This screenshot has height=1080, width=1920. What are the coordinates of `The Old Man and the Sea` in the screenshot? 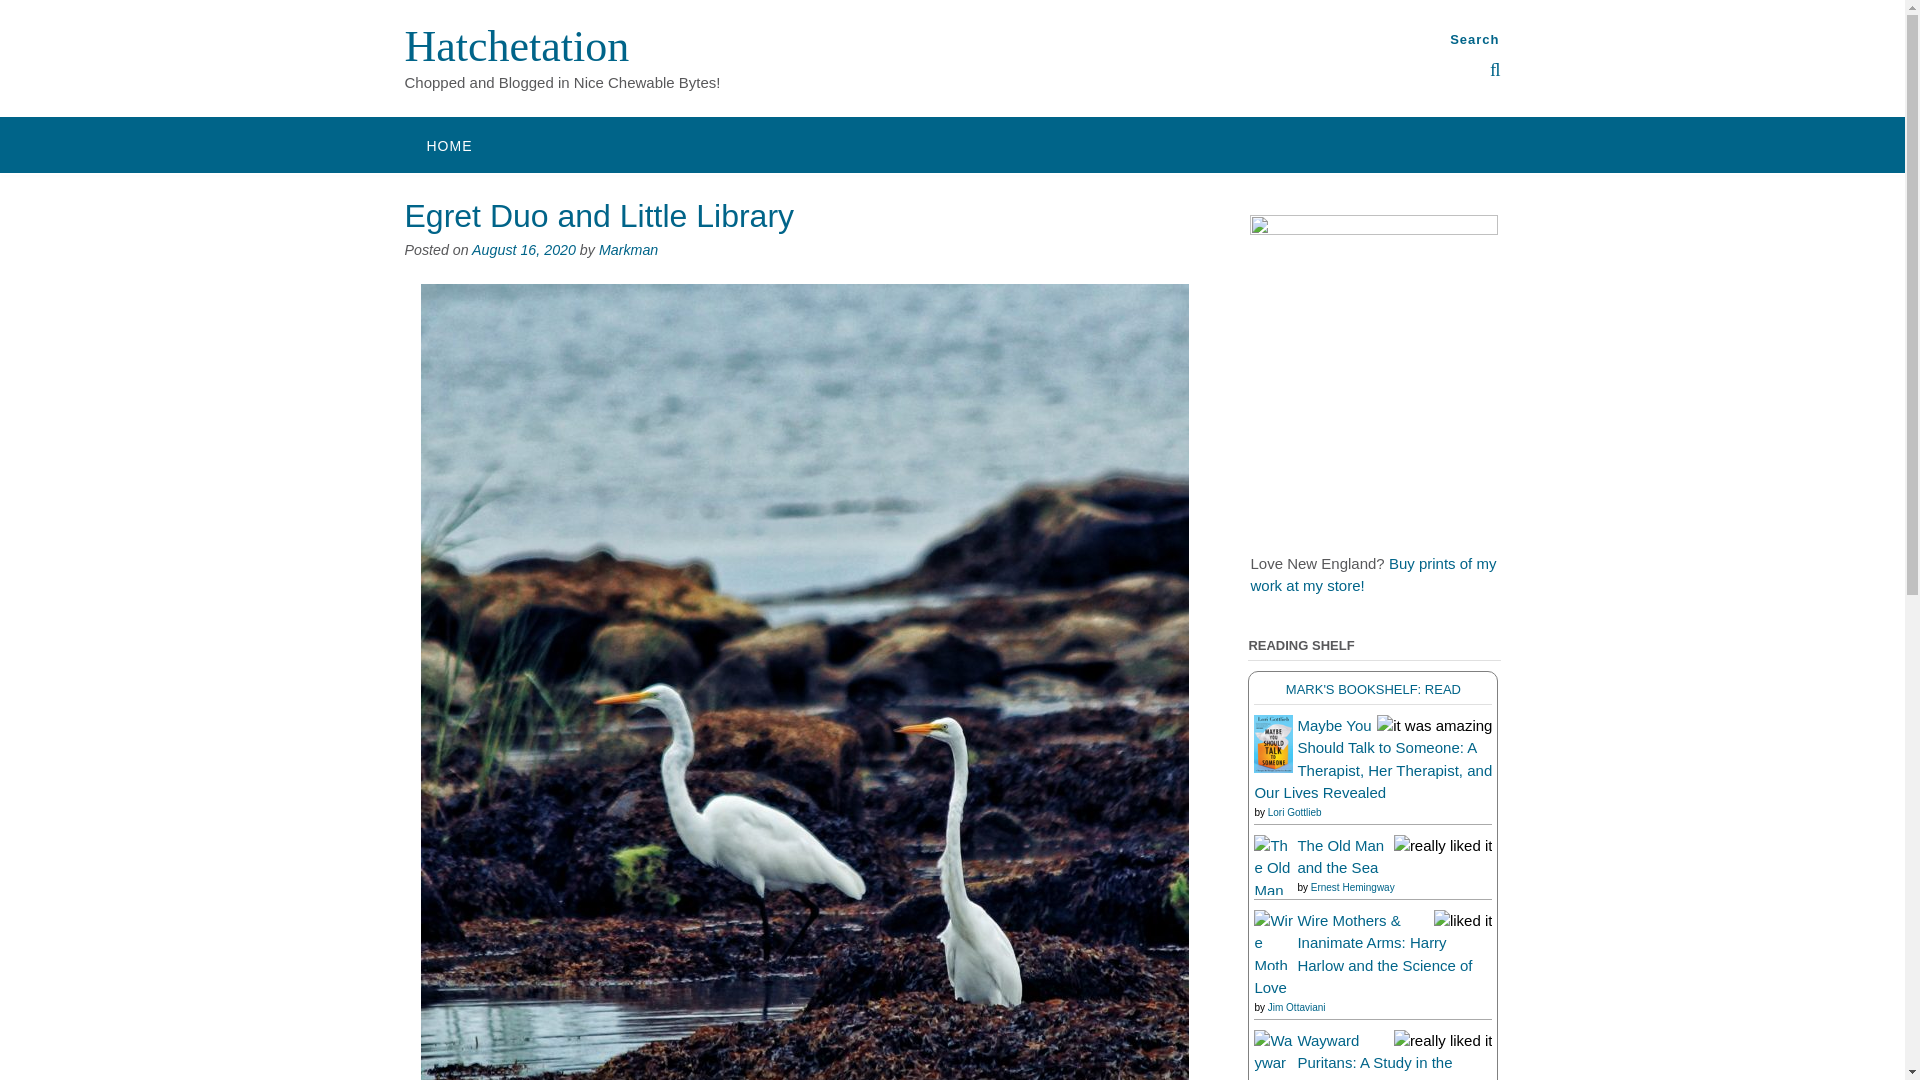 It's located at (1340, 855).